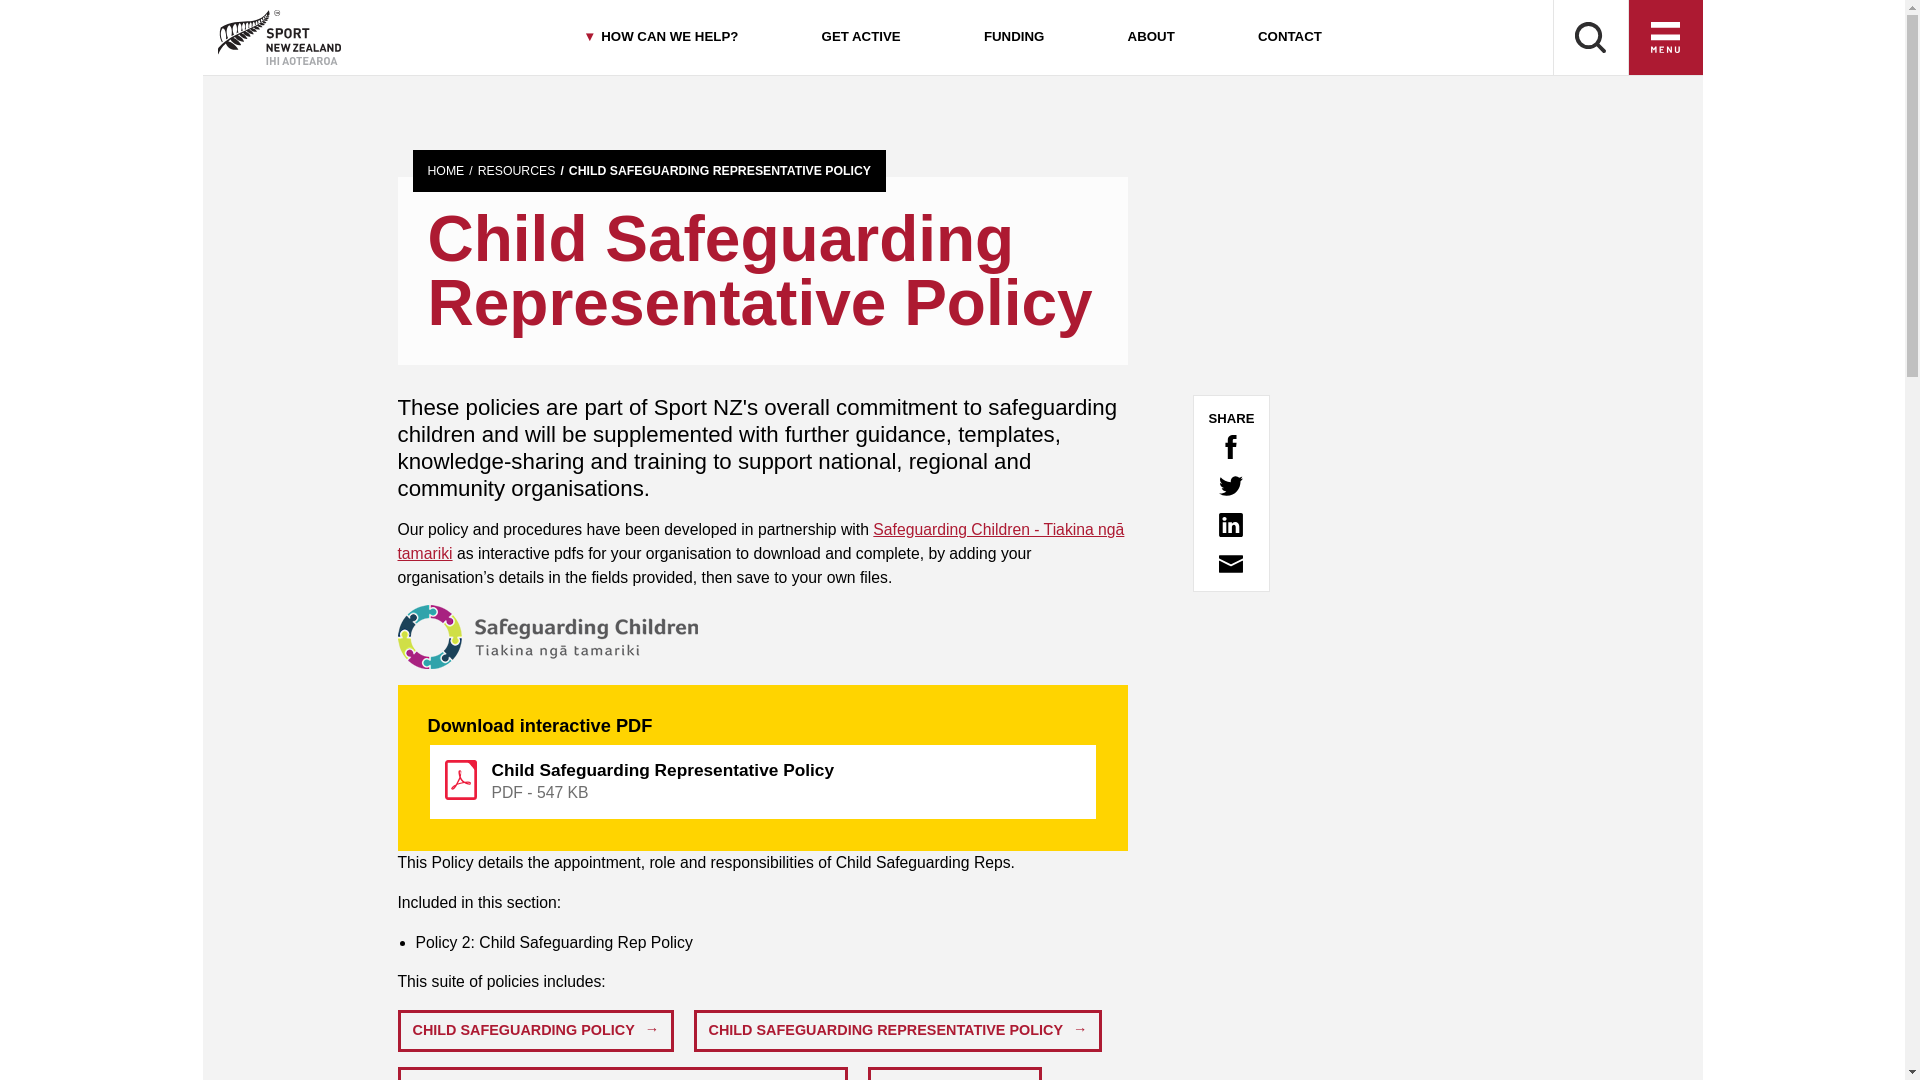 This screenshot has width=1920, height=1080. Describe the element at coordinates (954, 1074) in the screenshot. I see `Privacy policy` at that location.